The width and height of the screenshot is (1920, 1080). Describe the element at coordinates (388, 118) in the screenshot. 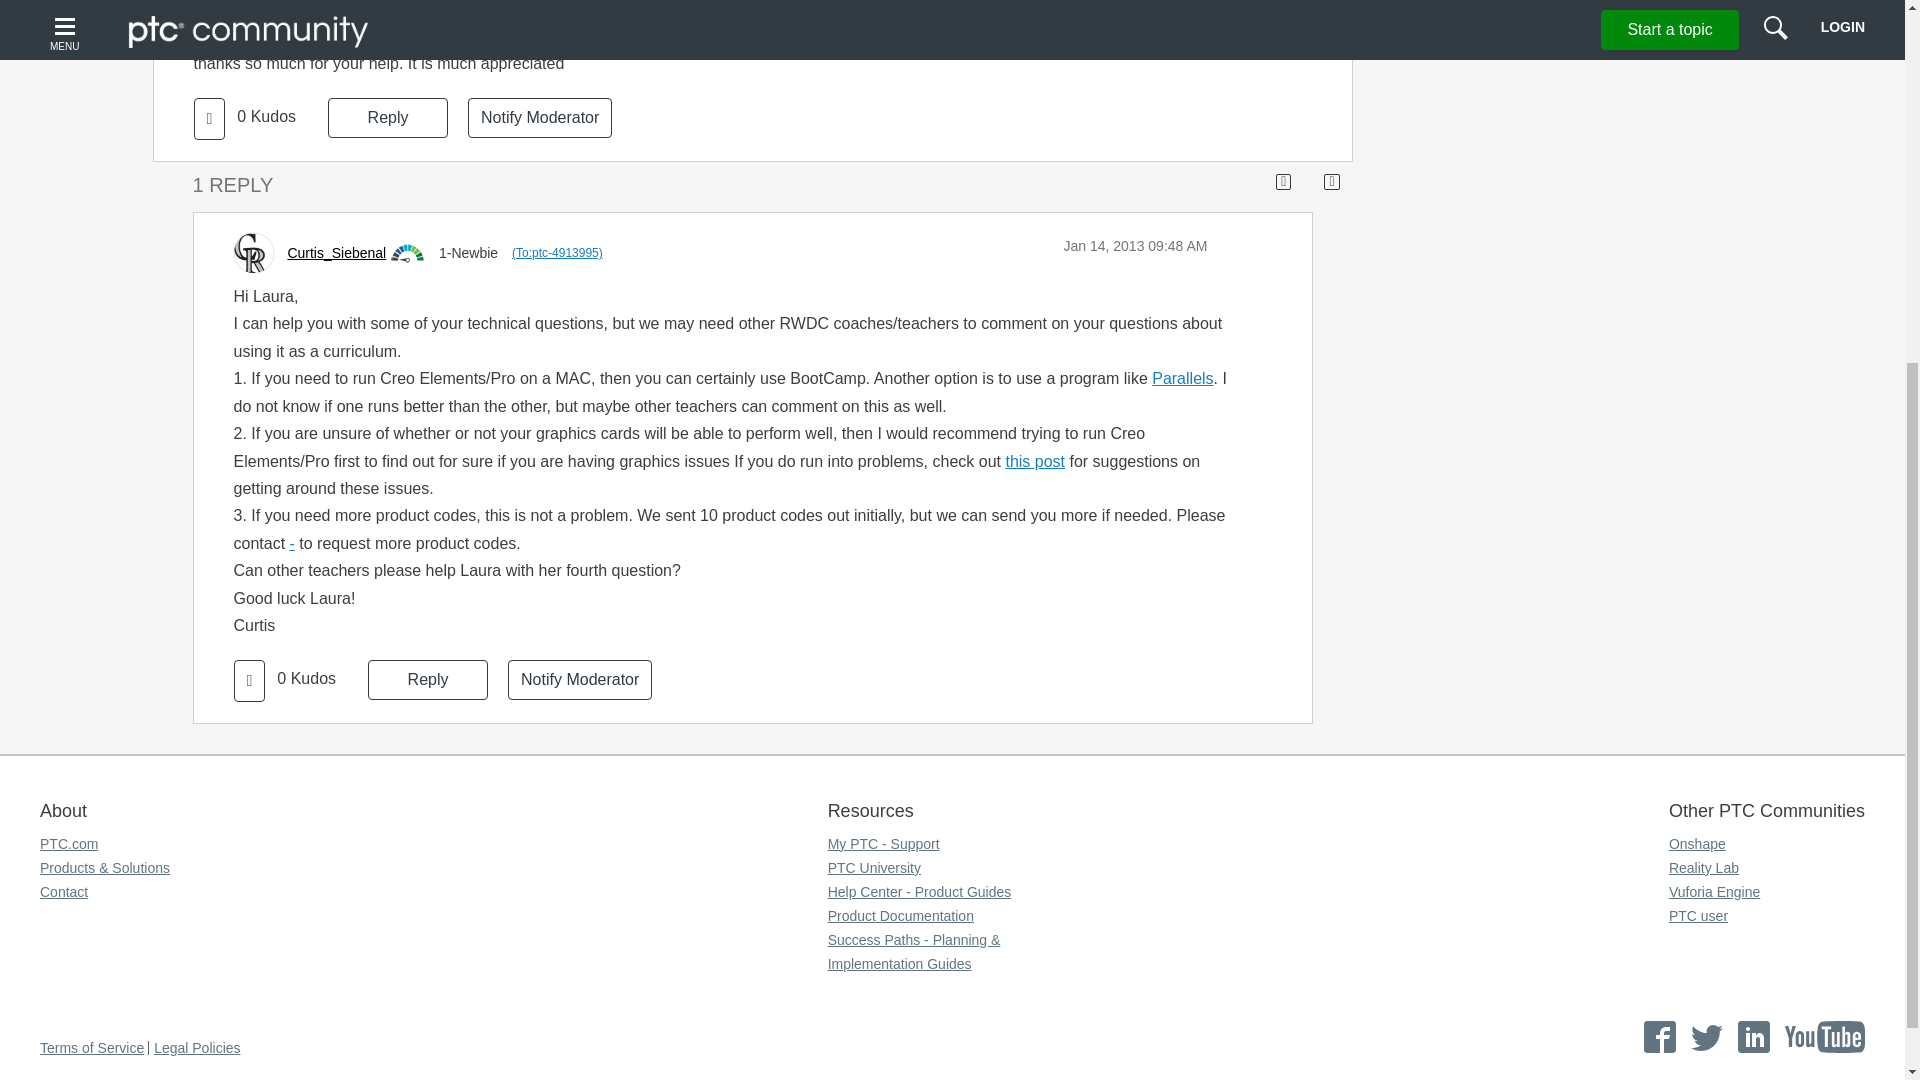

I see `Reply` at that location.